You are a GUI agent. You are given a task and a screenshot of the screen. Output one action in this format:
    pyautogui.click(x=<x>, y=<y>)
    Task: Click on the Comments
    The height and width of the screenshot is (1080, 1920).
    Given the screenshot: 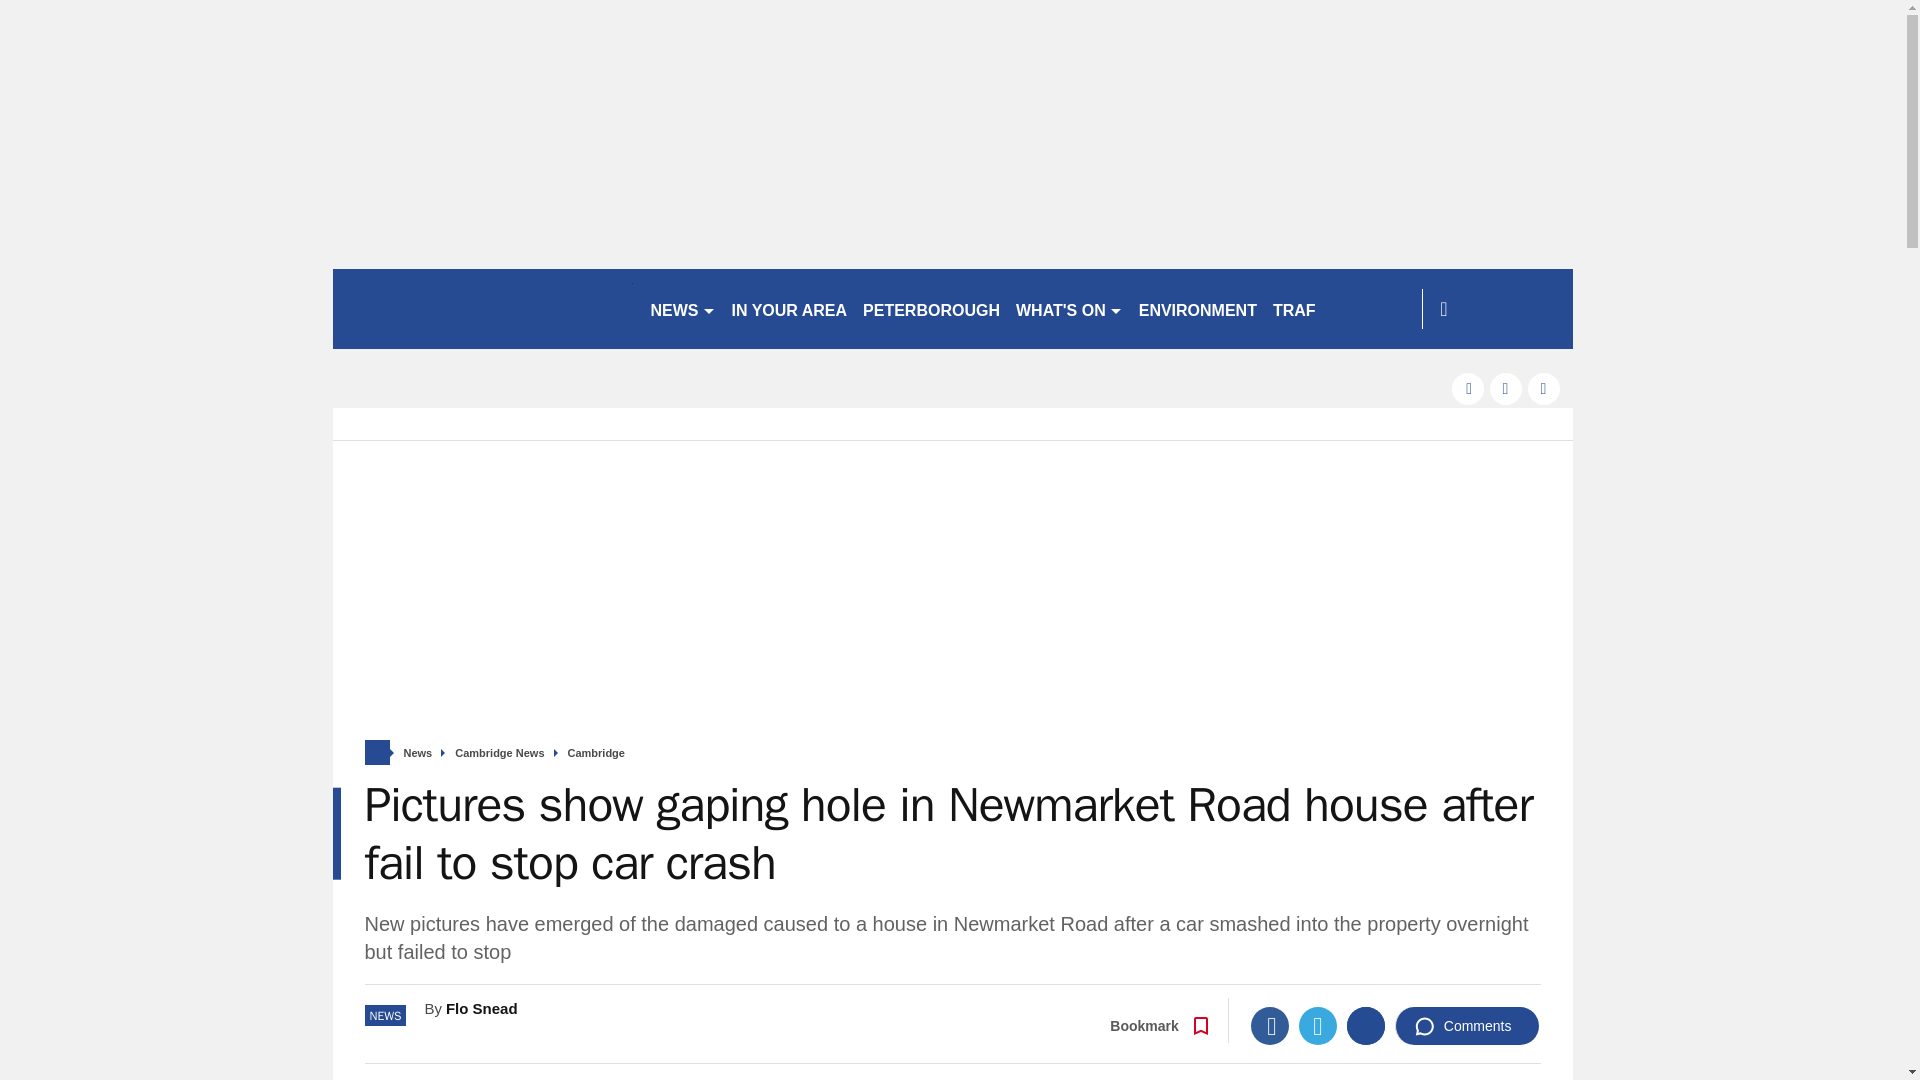 What is the action you would take?
    pyautogui.click(x=1467, y=1026)
    